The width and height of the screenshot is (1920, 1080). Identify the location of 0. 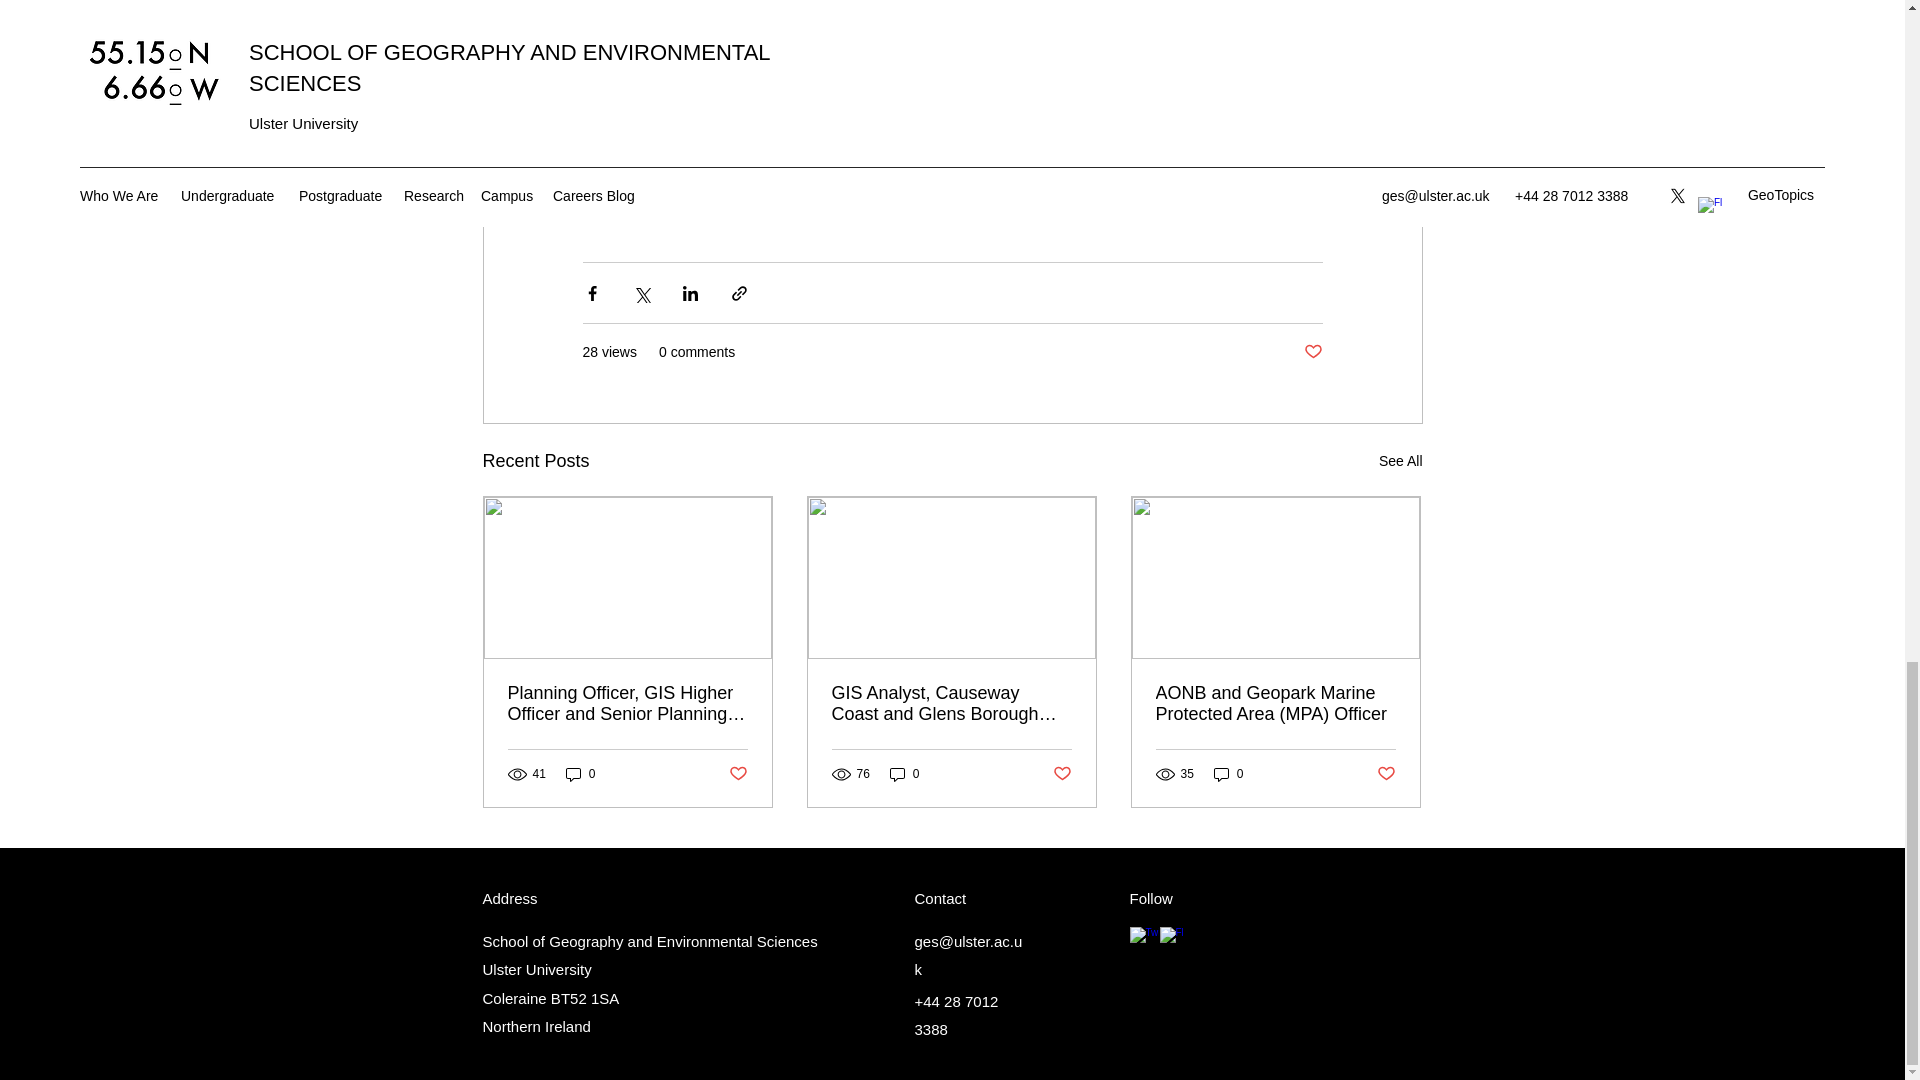
(904, 774).